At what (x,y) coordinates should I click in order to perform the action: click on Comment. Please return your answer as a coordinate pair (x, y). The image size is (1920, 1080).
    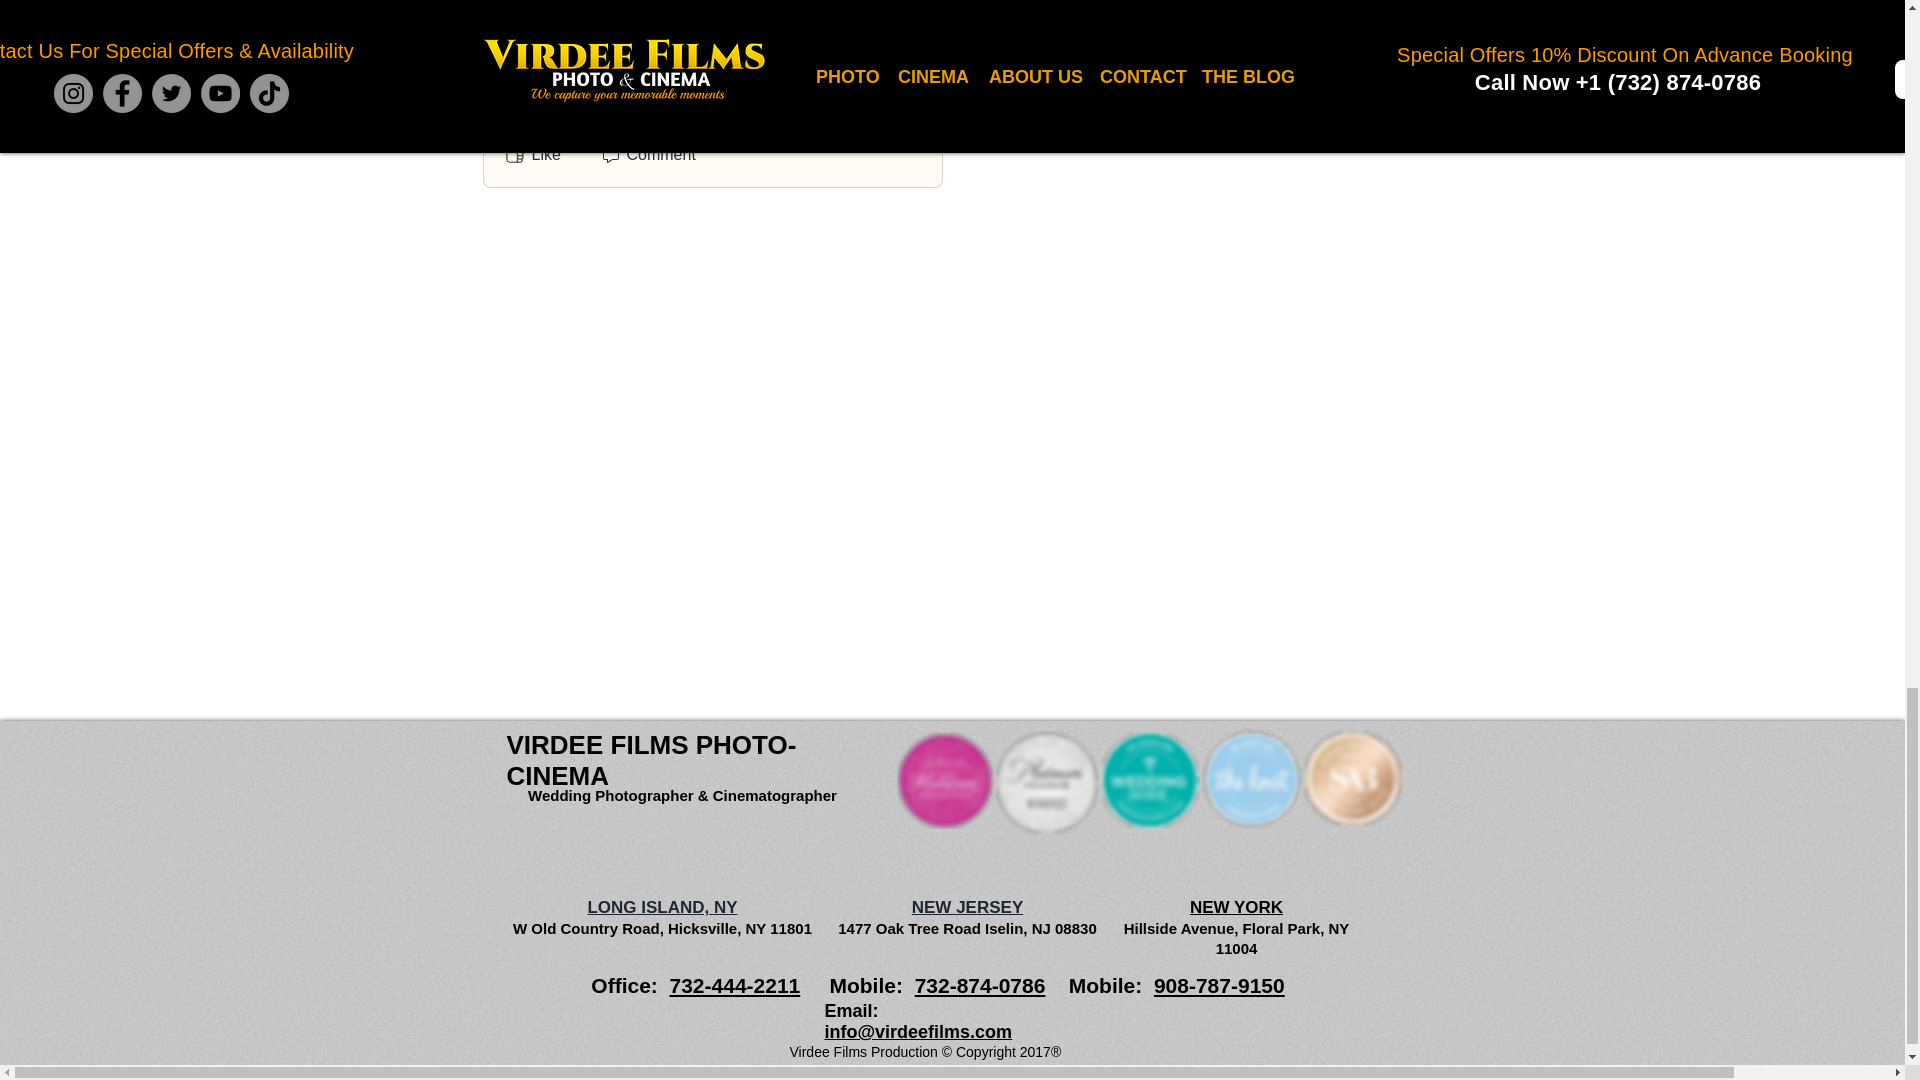
    Looking at the image, I should click on (646, 154).